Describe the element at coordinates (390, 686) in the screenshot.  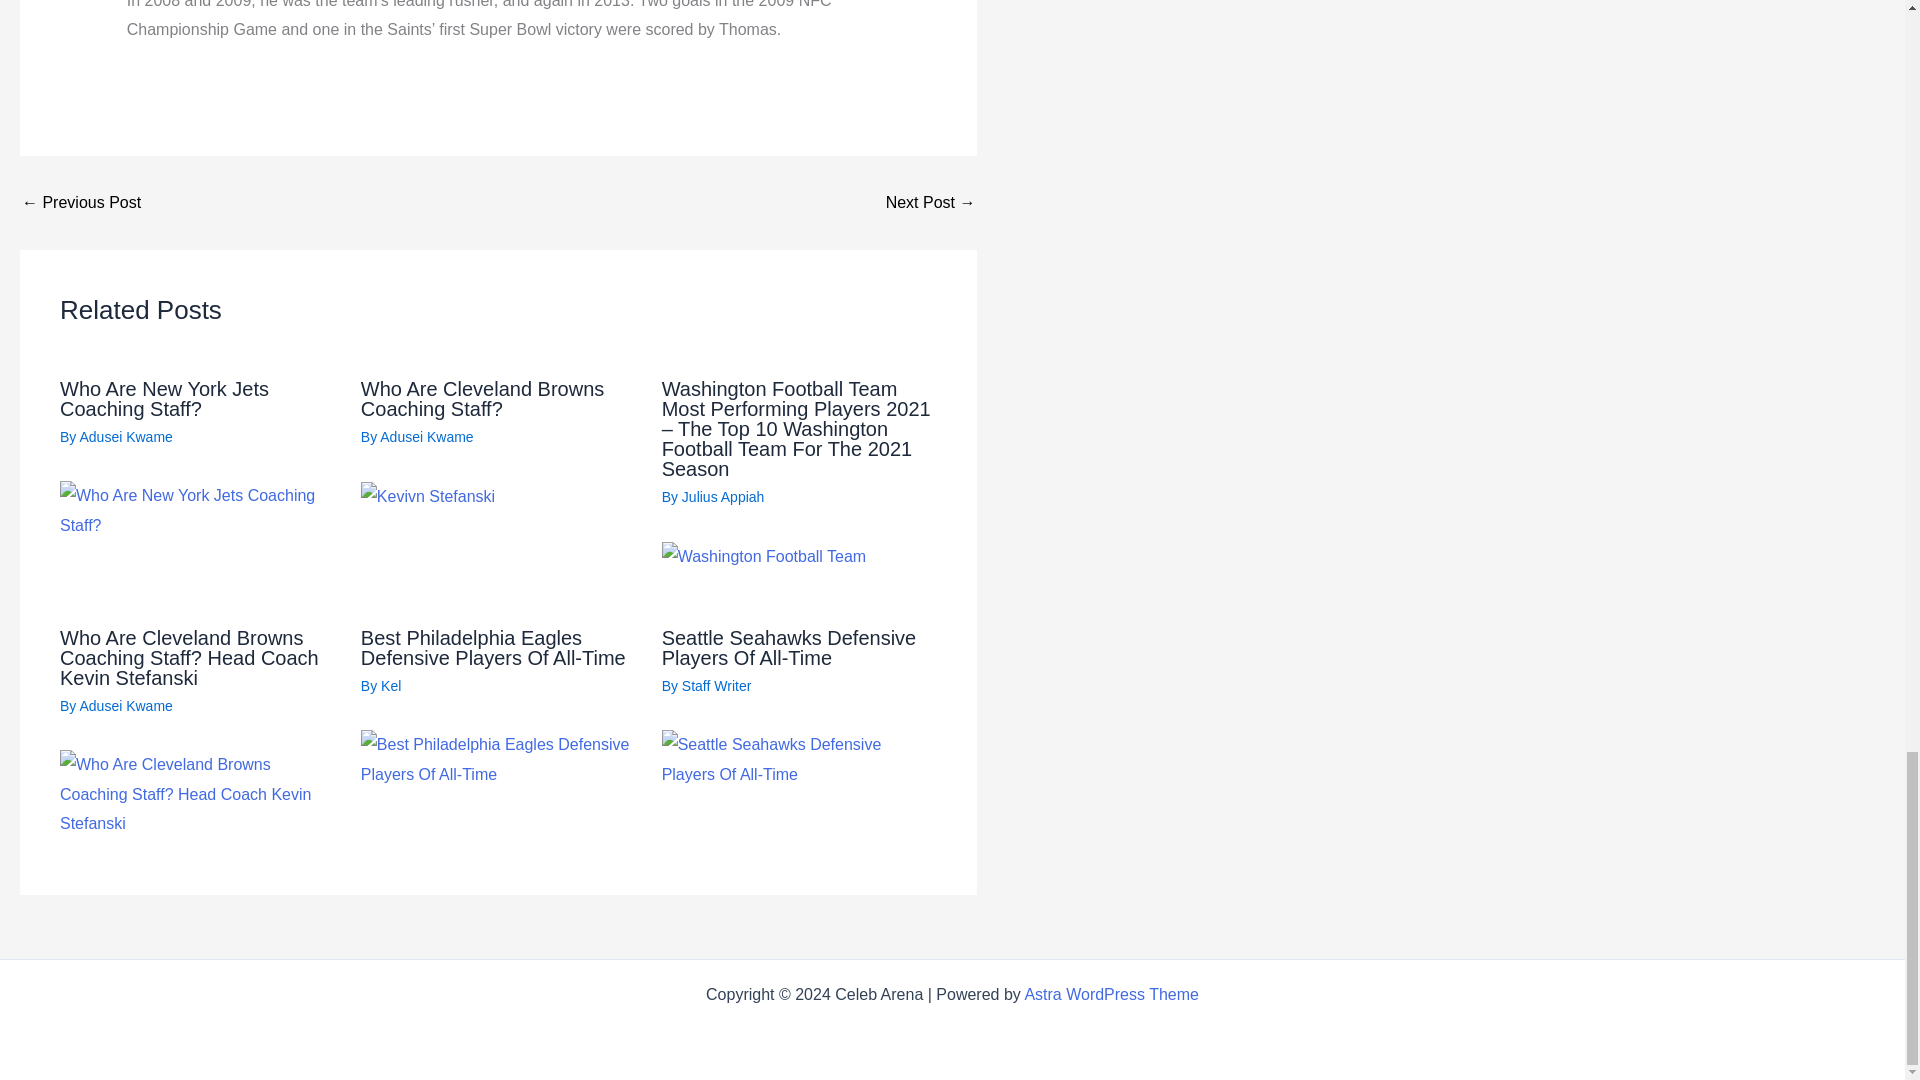
I see `View all posts by Kel` at that location.